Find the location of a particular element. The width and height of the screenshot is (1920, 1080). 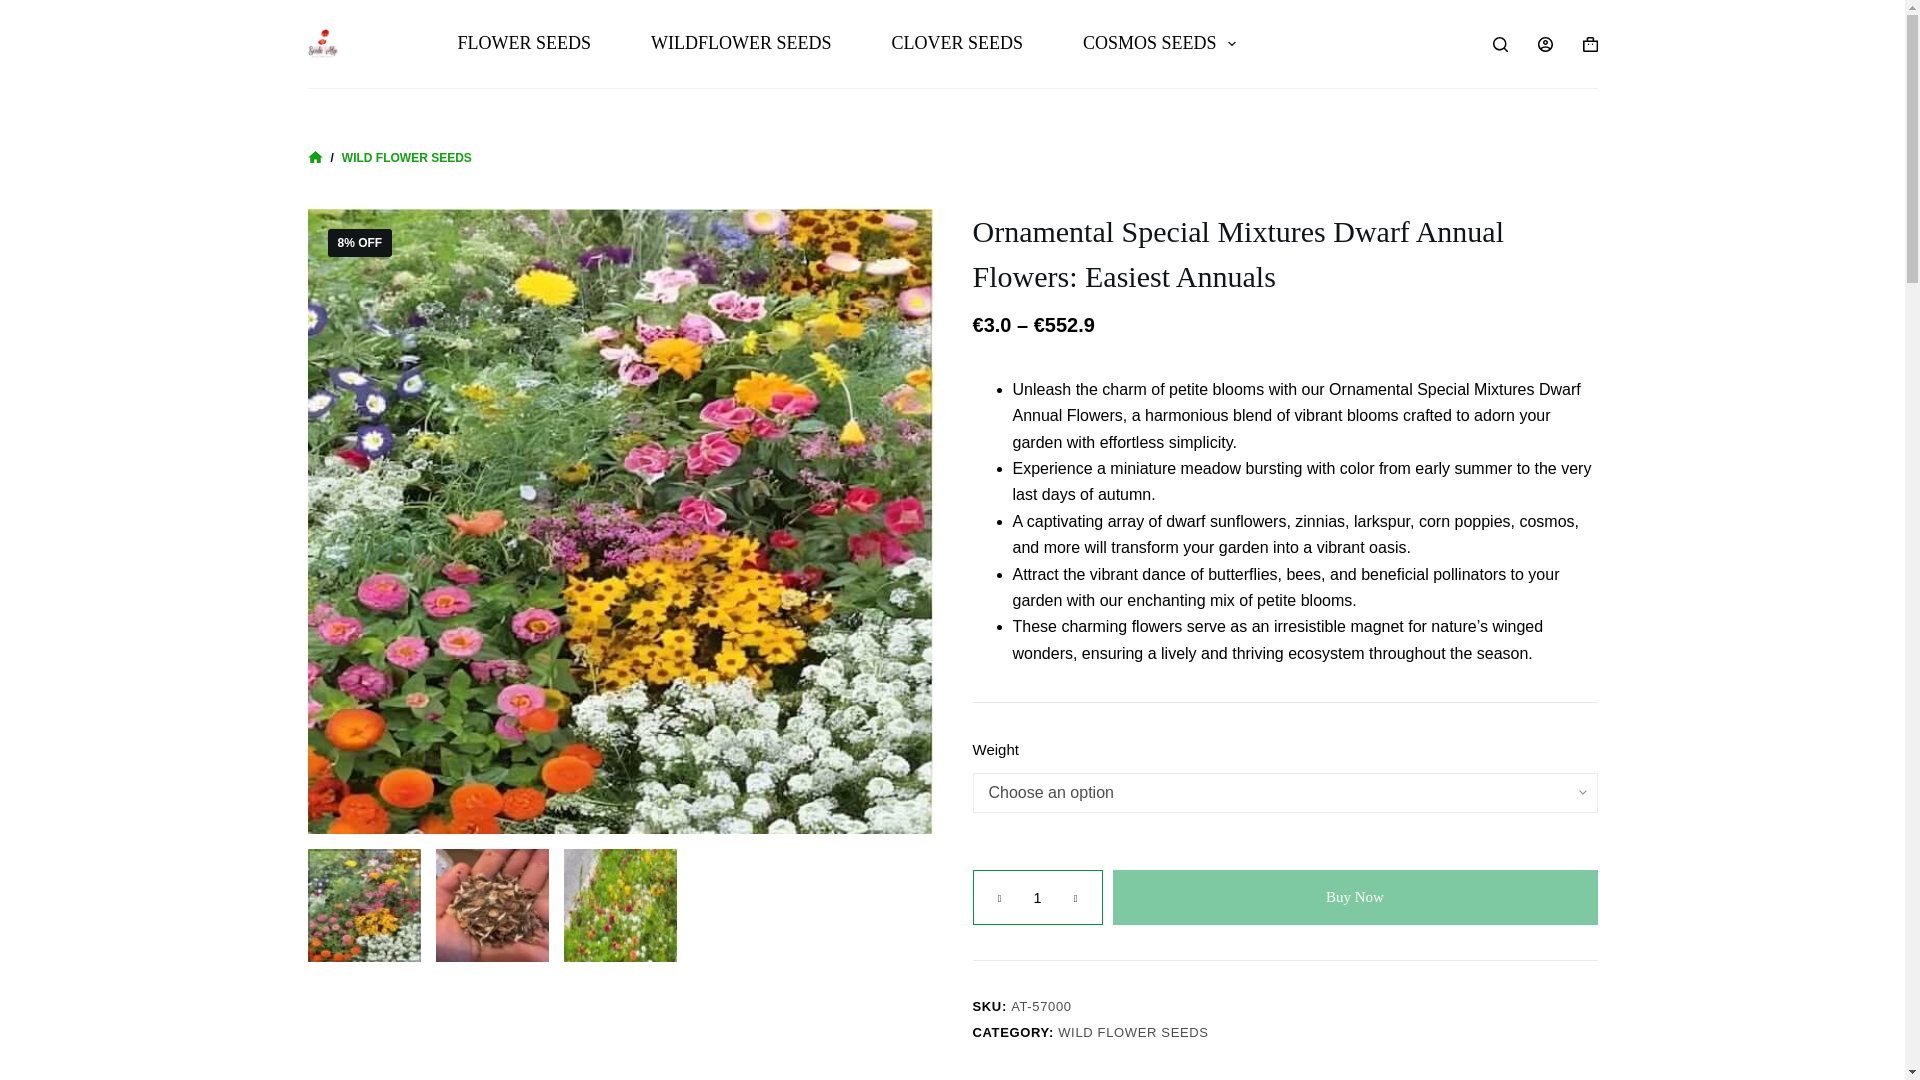

WILDFLOWER SEEDS is located at coordinates (740, 44).